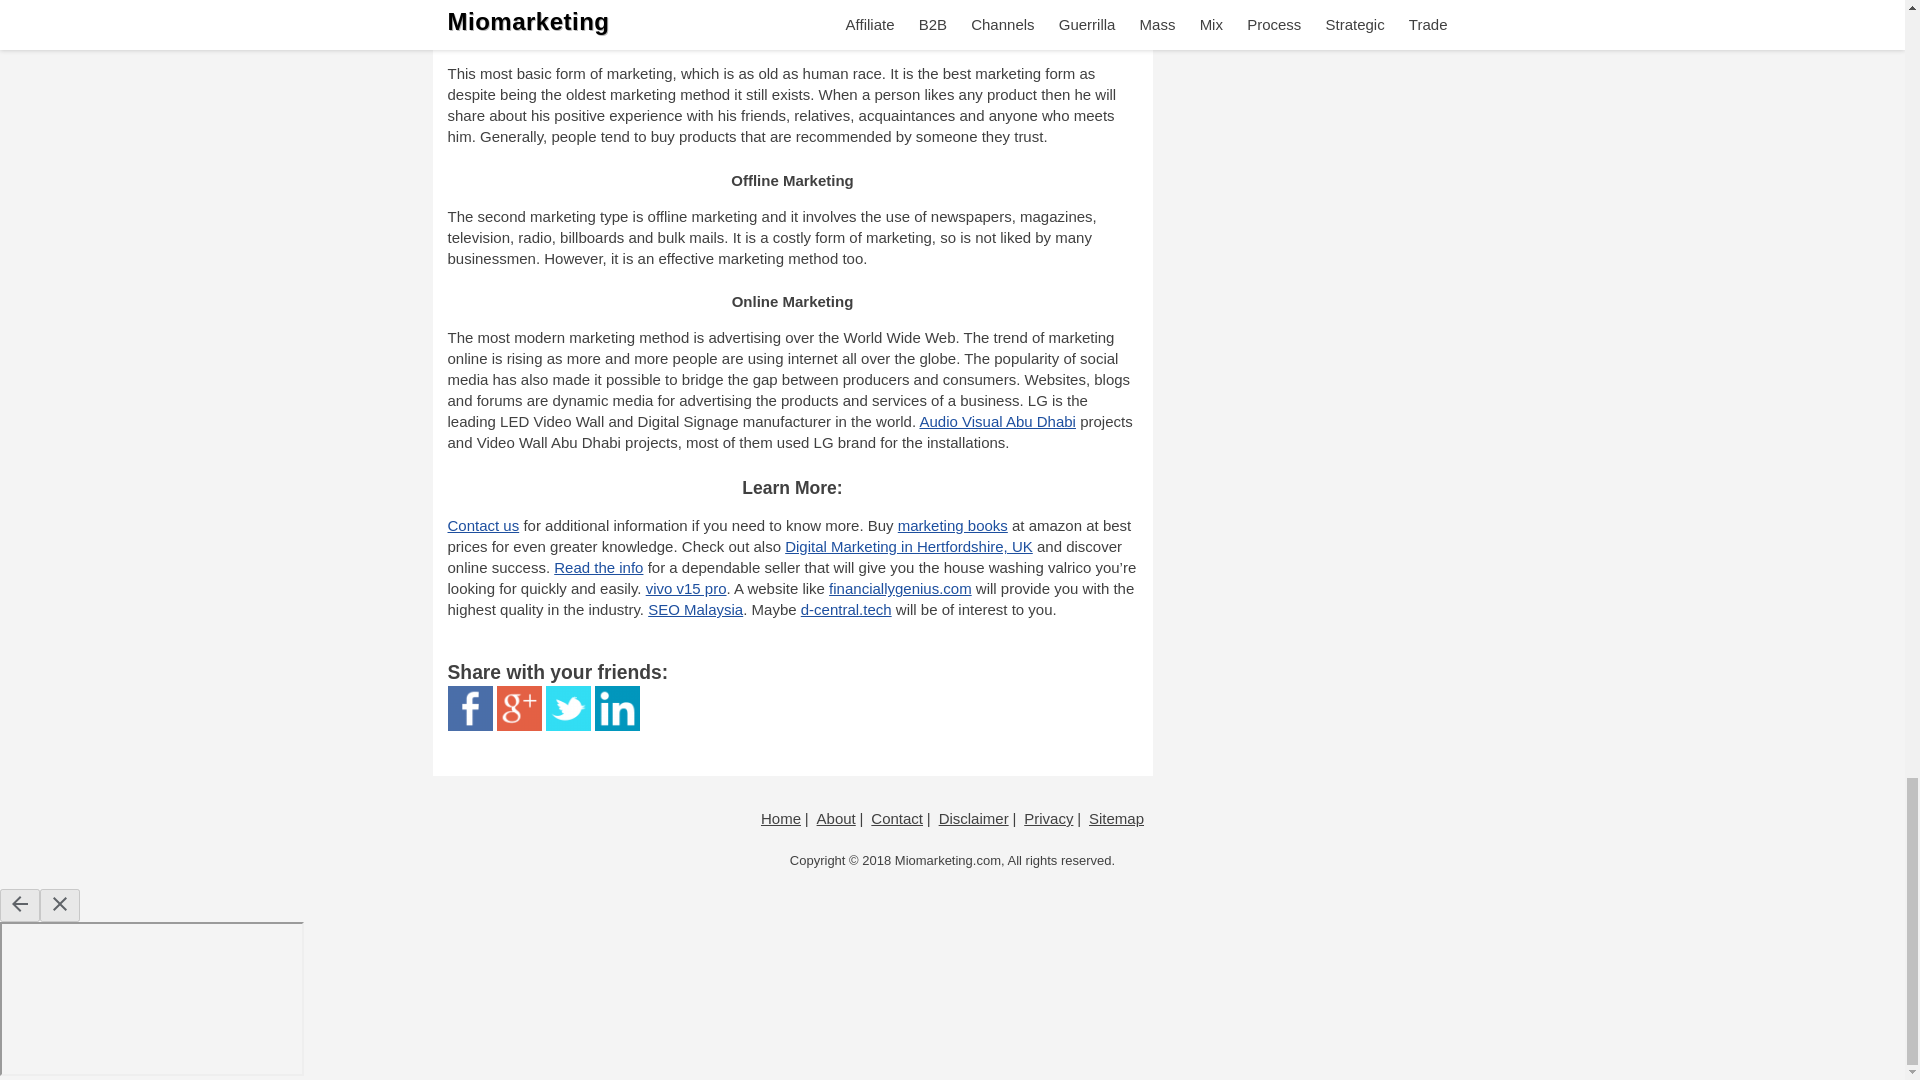 The height and width of the screenshot is (1080, 1920). What do you see at coordinates (953, 525) in the screenshot?
I see `marketing books` at bounding box center [953, 525].